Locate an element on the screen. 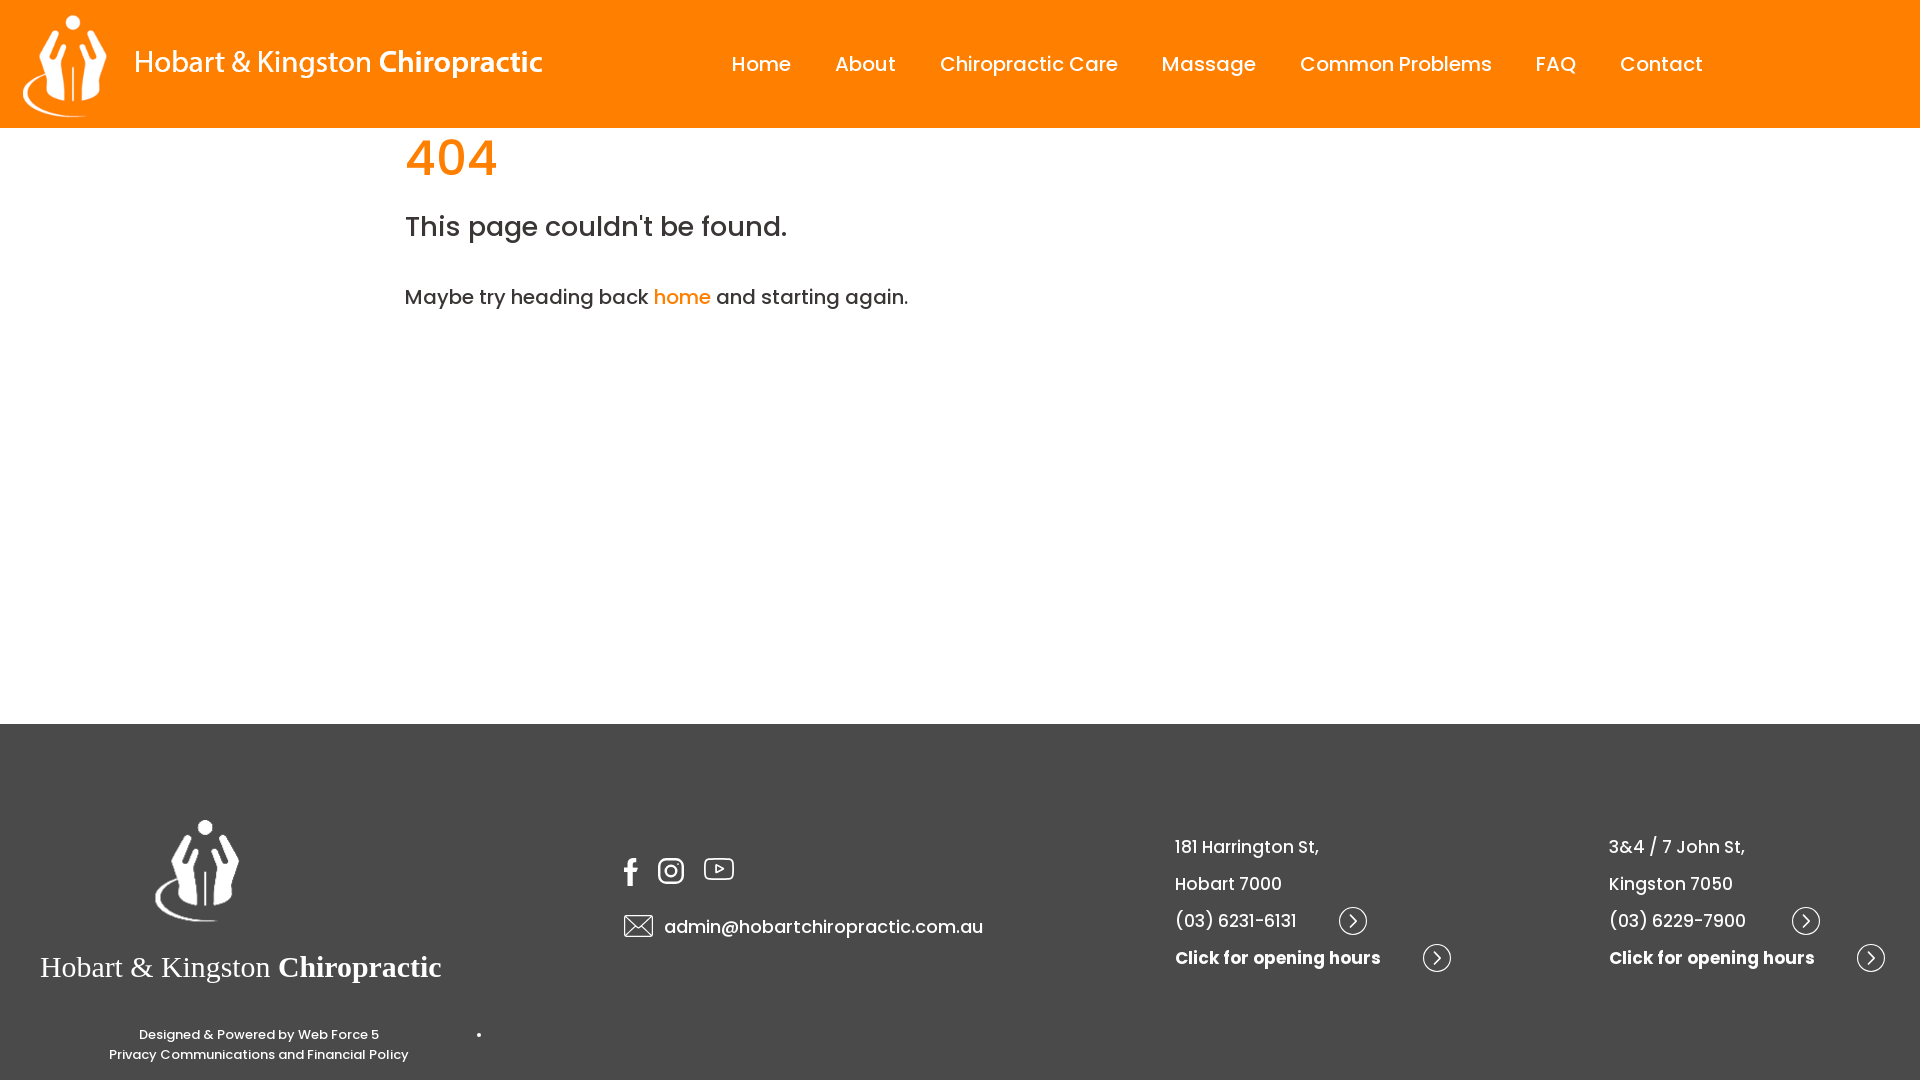  (03) 6231-6131 is located at coordinates (1271, 921).